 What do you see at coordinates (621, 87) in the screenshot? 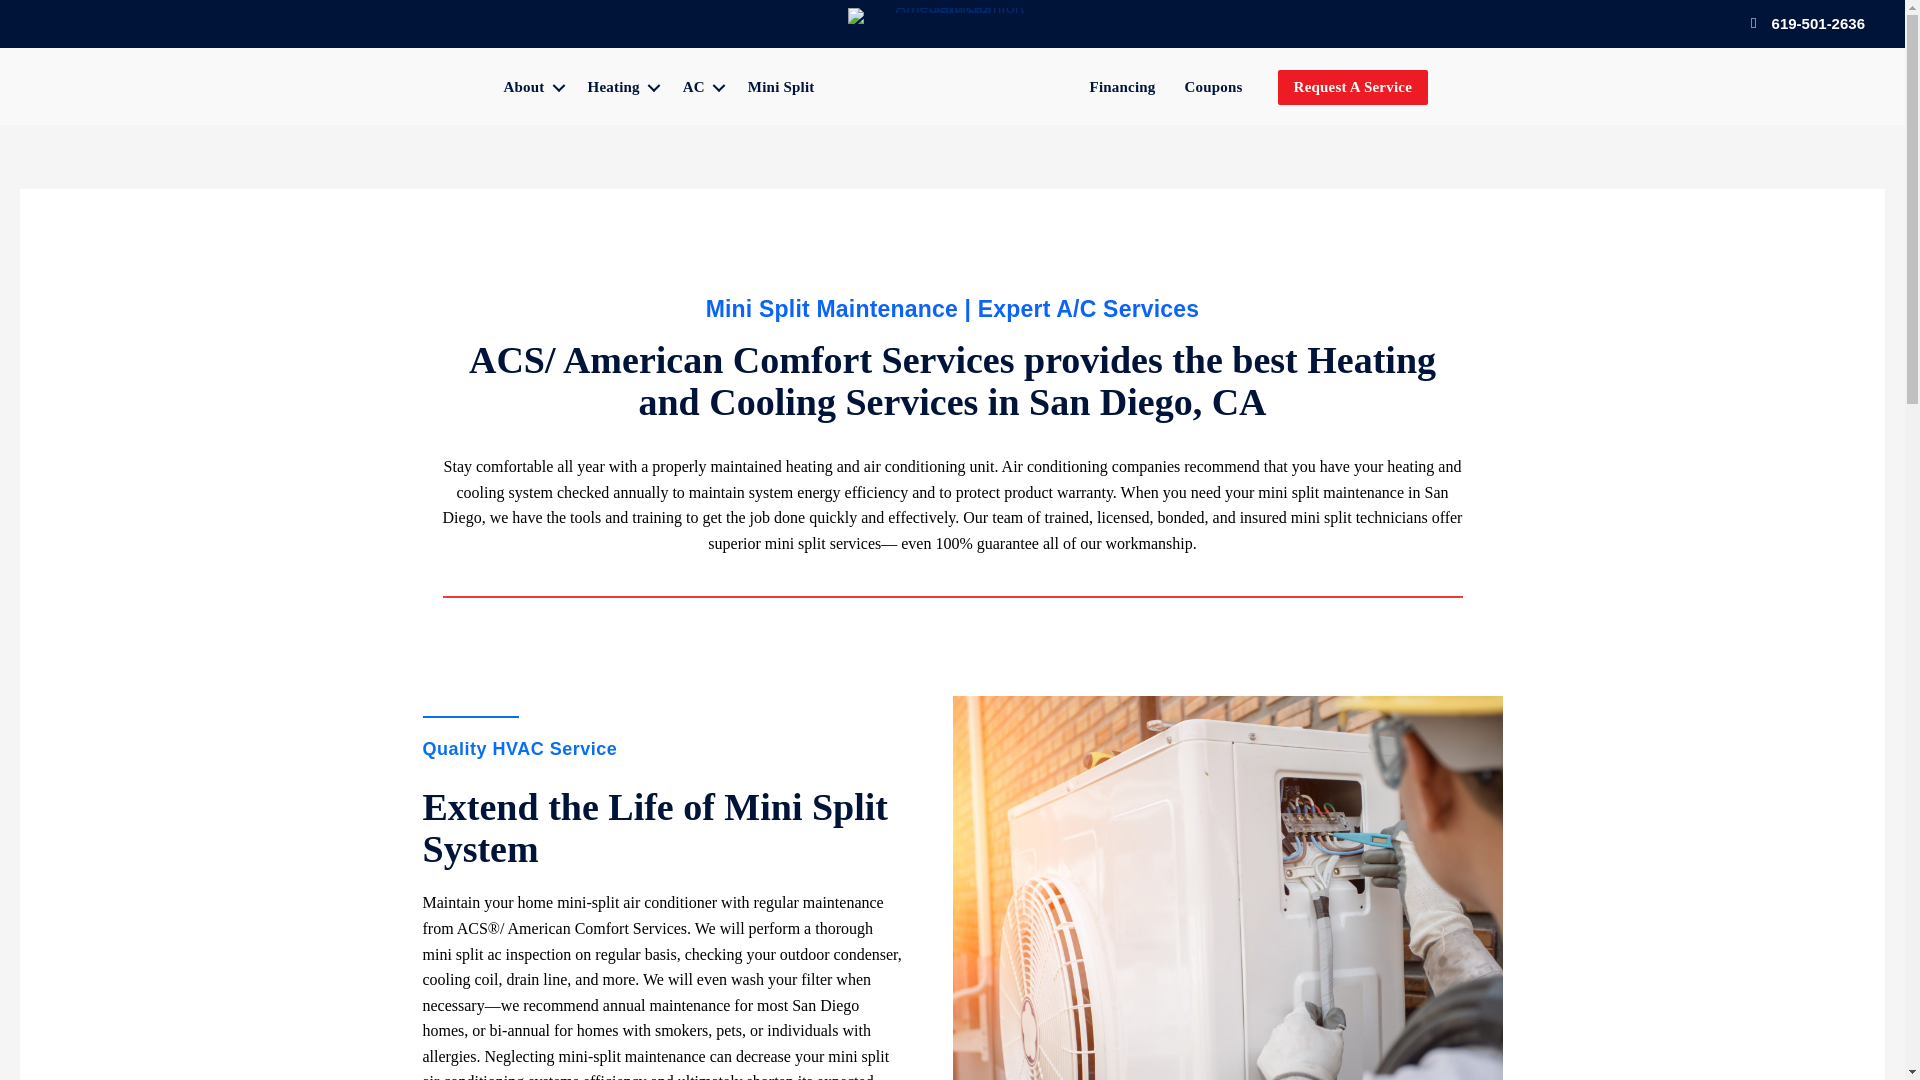
I see `Heating` at bounding box center [621, 87].